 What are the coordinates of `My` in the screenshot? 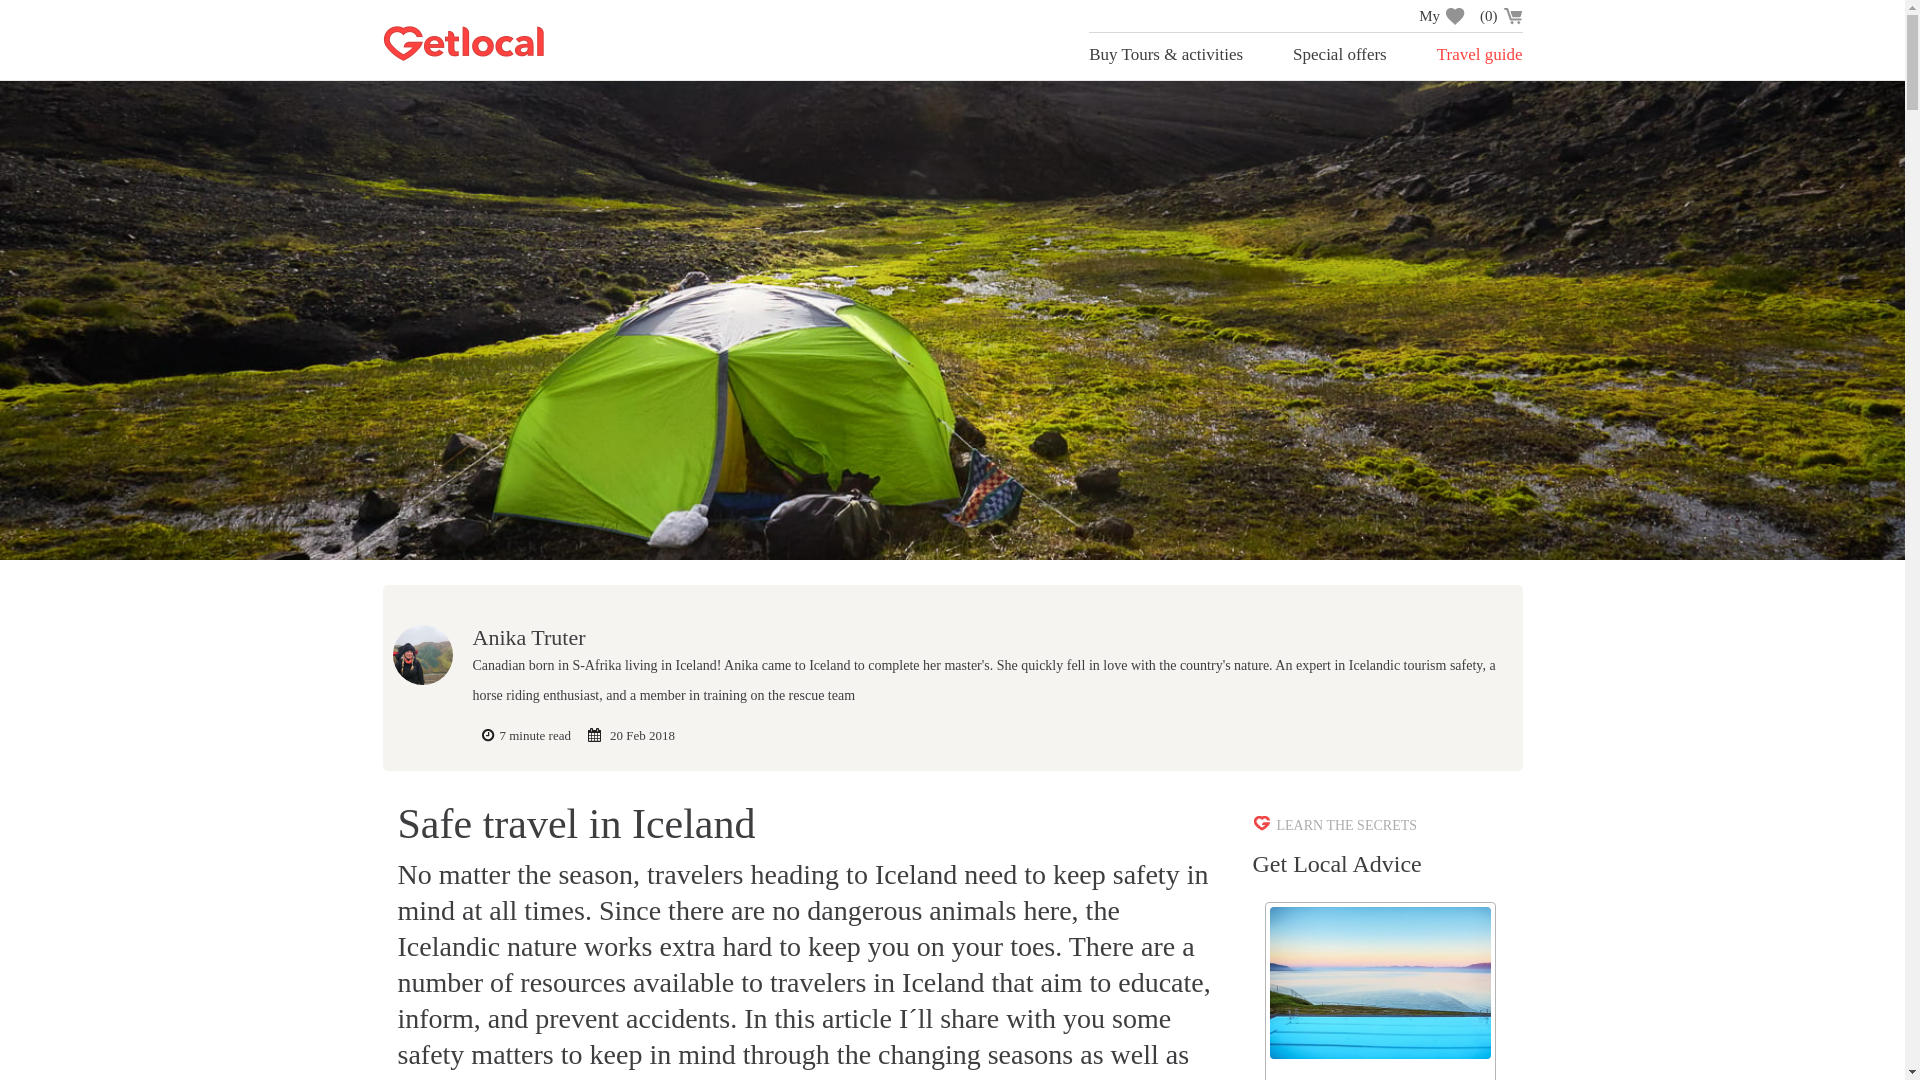 It's located at (1441, 16).